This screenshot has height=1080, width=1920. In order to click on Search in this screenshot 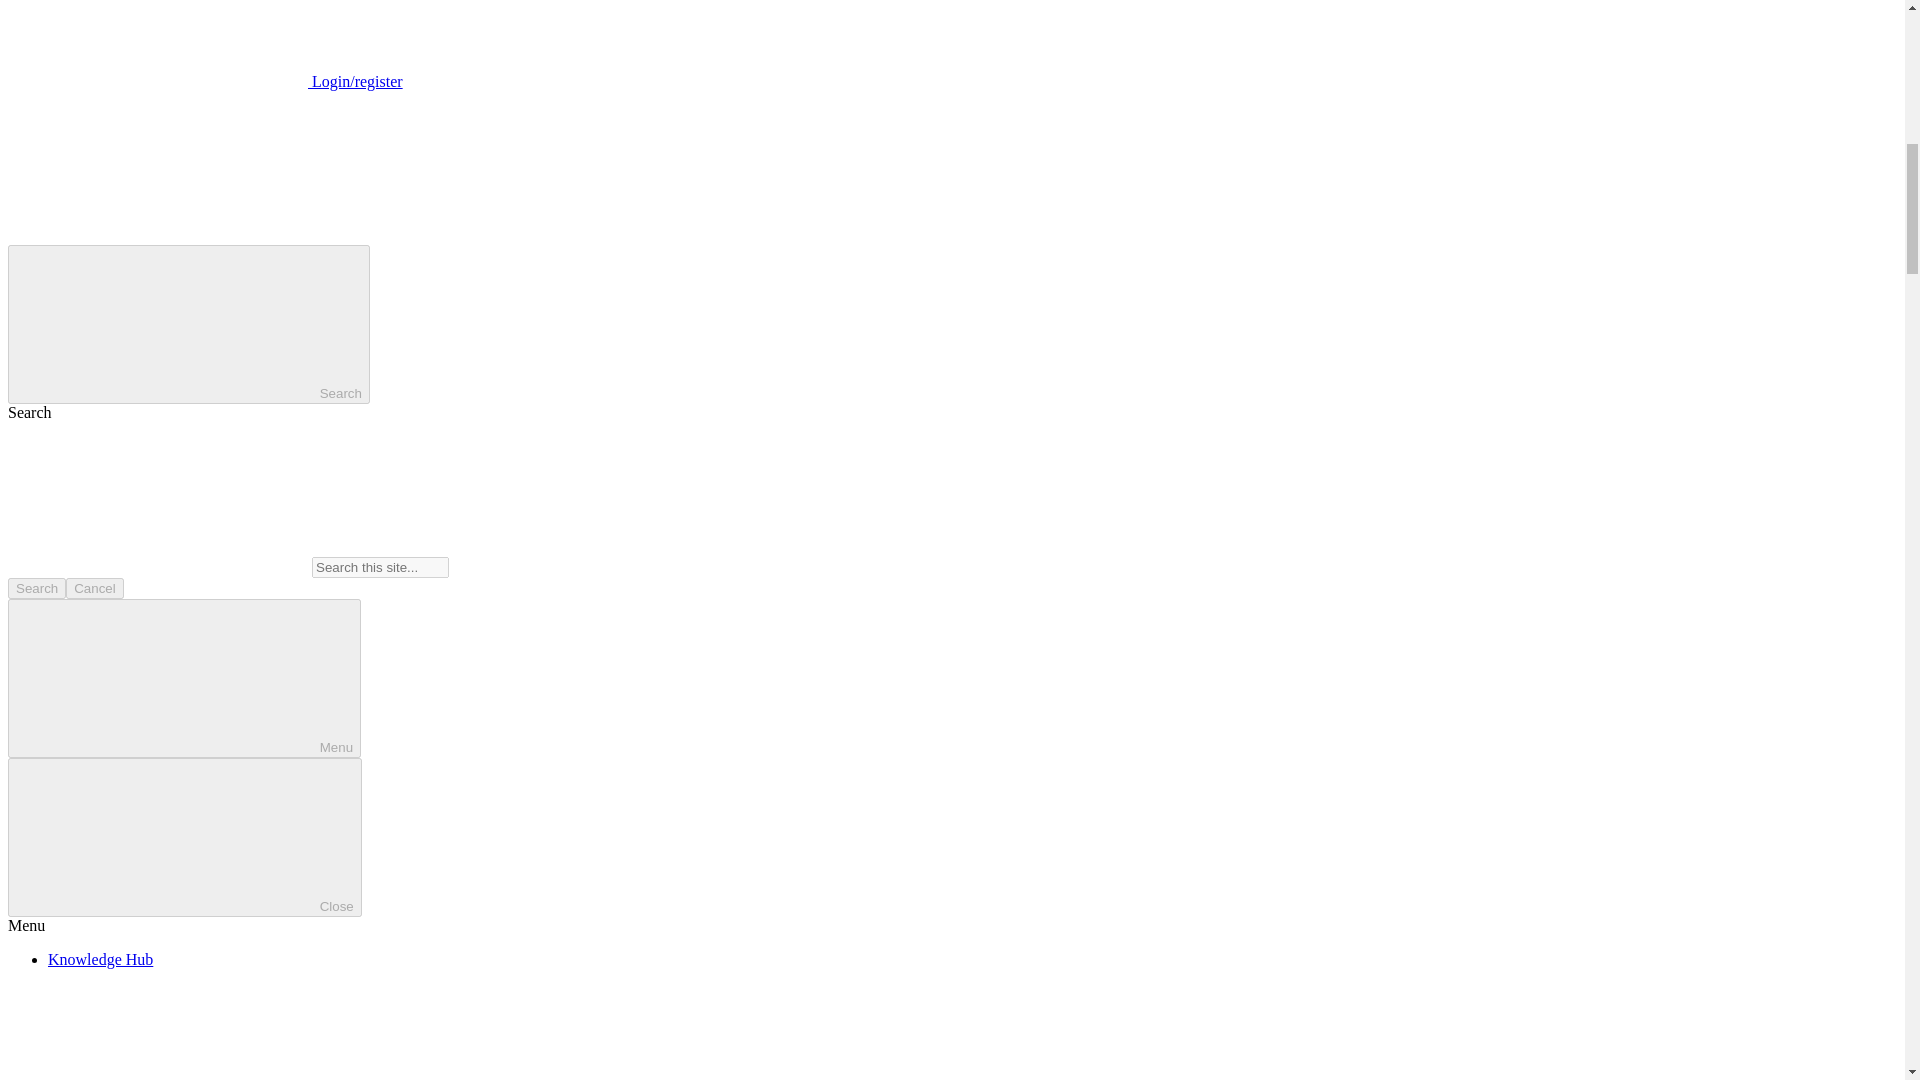, I will do `click(188, 324)`.